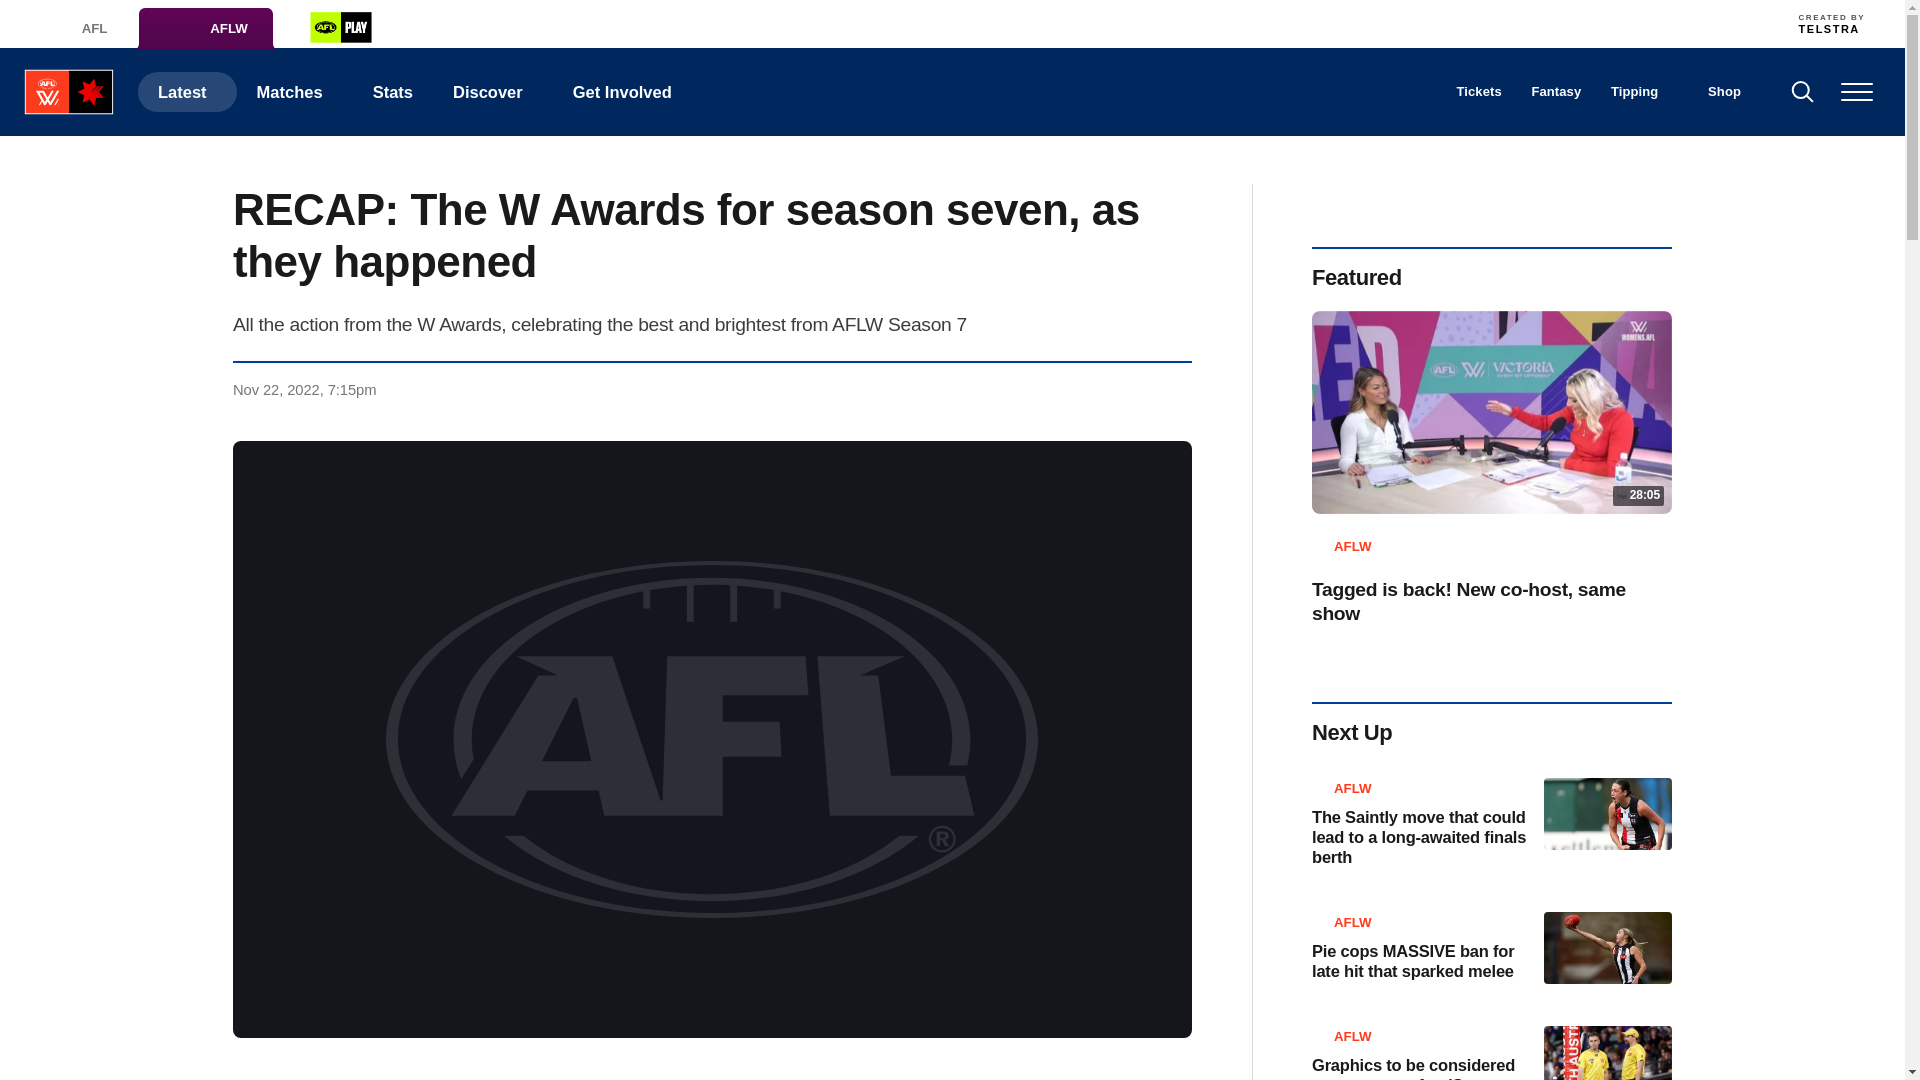 The width and height of the screenshot is (1920, 1080). What do you see at coordinates (753, 23) in the screenshot?
I see `Brisbane` at bounding box center [753, 23].